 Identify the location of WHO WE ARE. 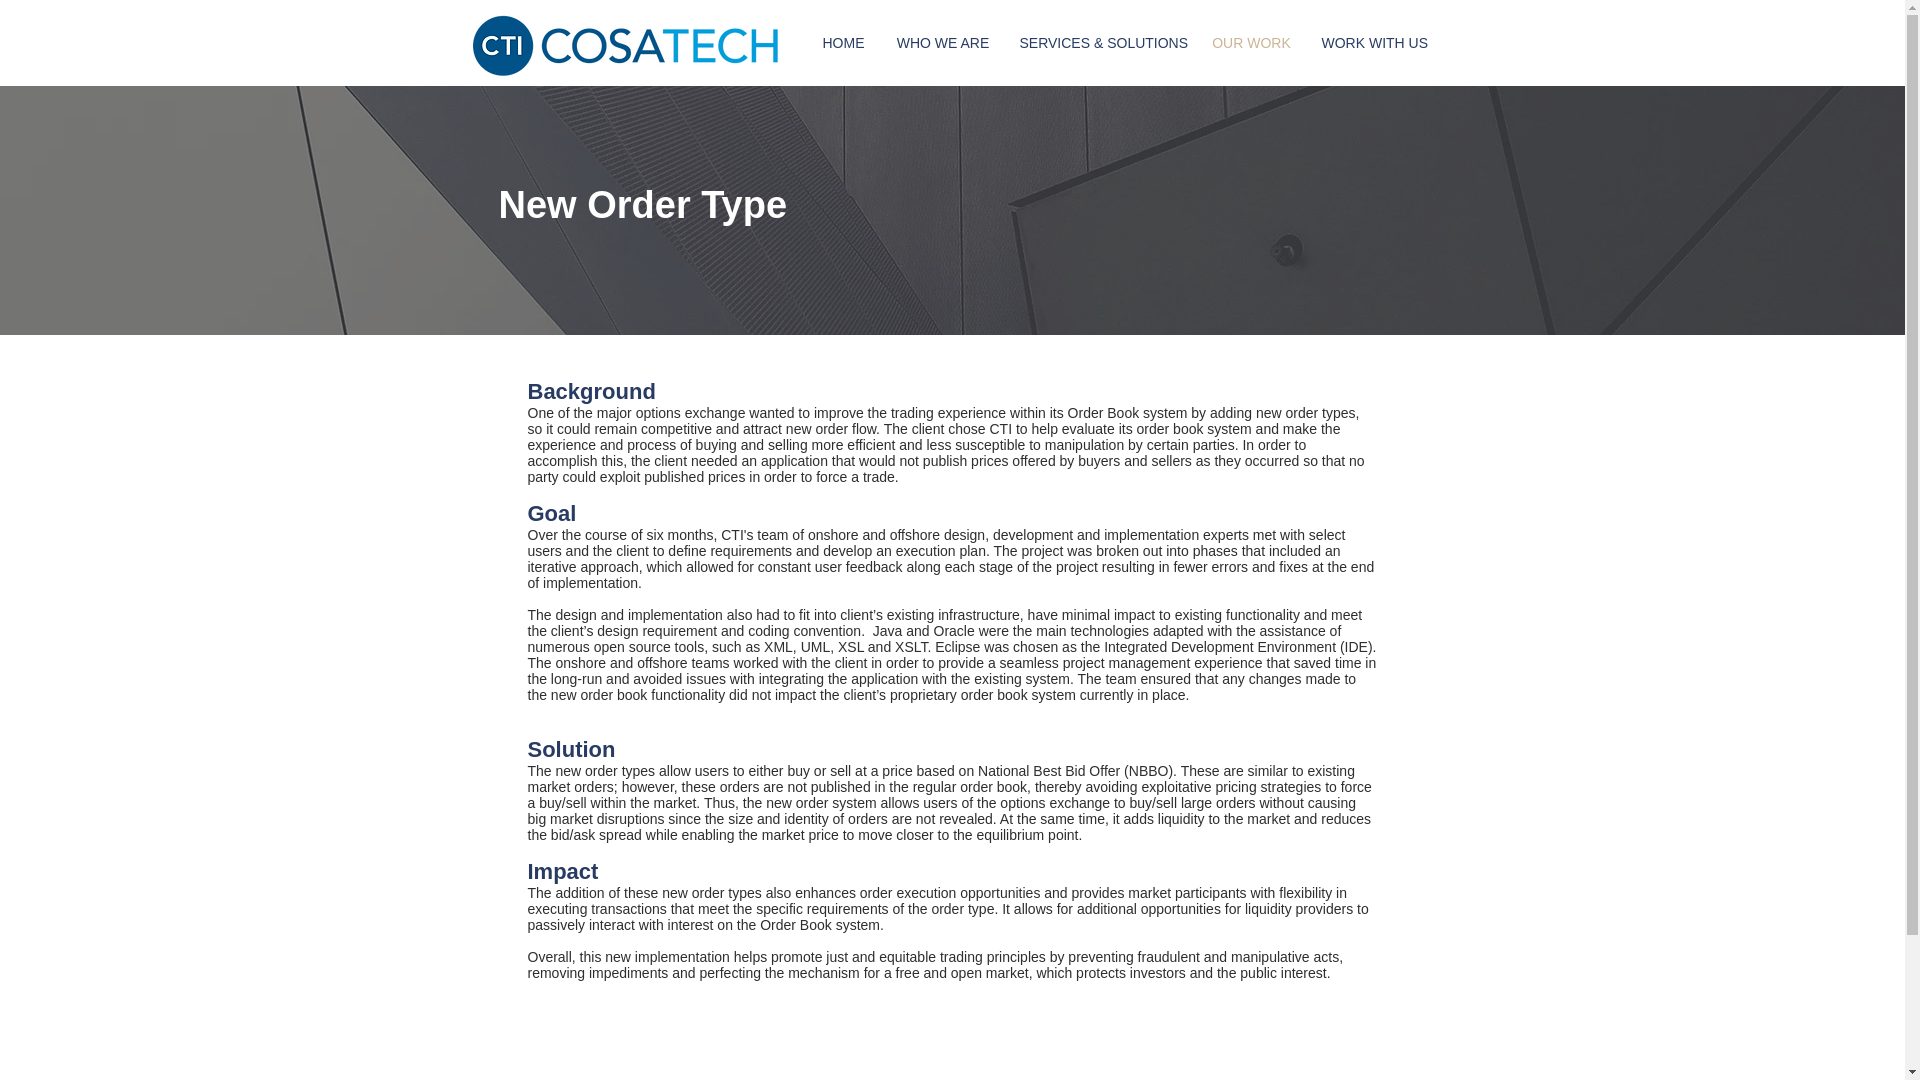
(942, 43).